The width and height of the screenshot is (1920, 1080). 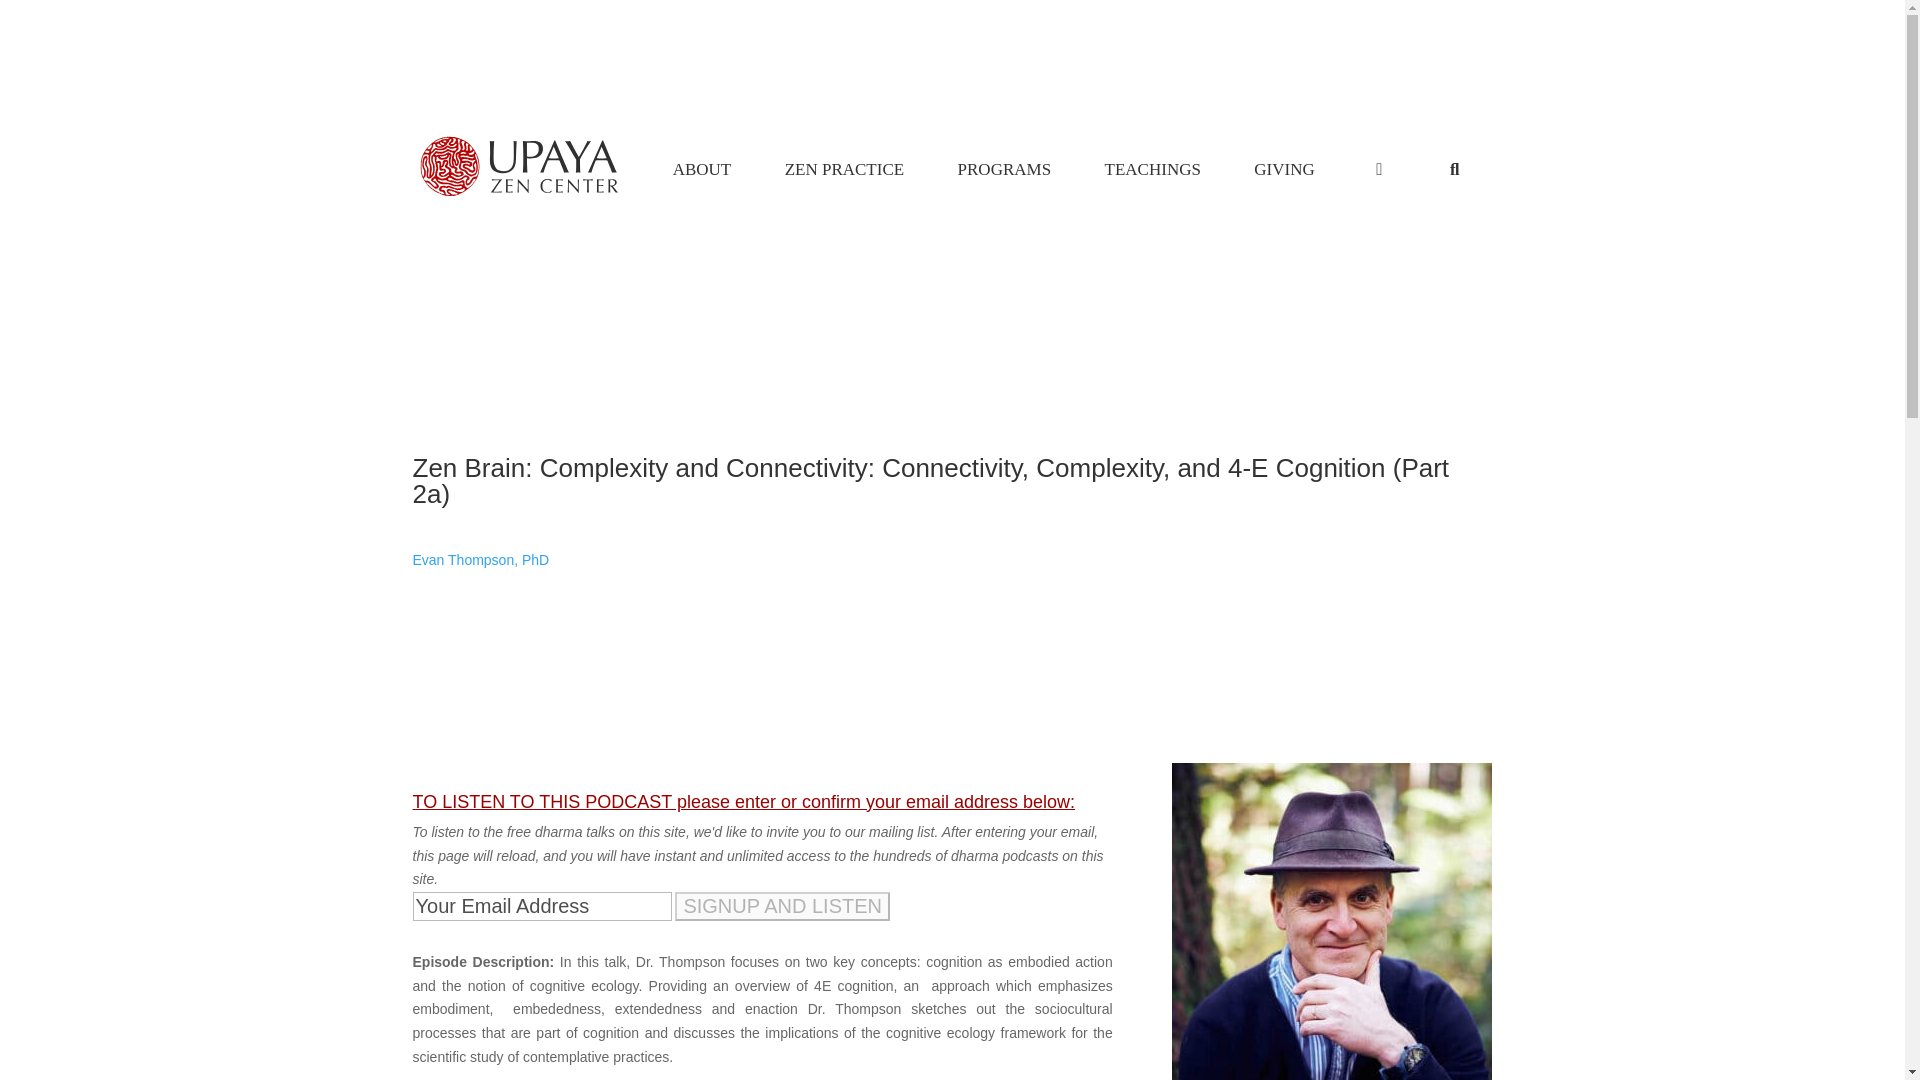 I want to click on Signup and Listen, so click(x=782, y=906).